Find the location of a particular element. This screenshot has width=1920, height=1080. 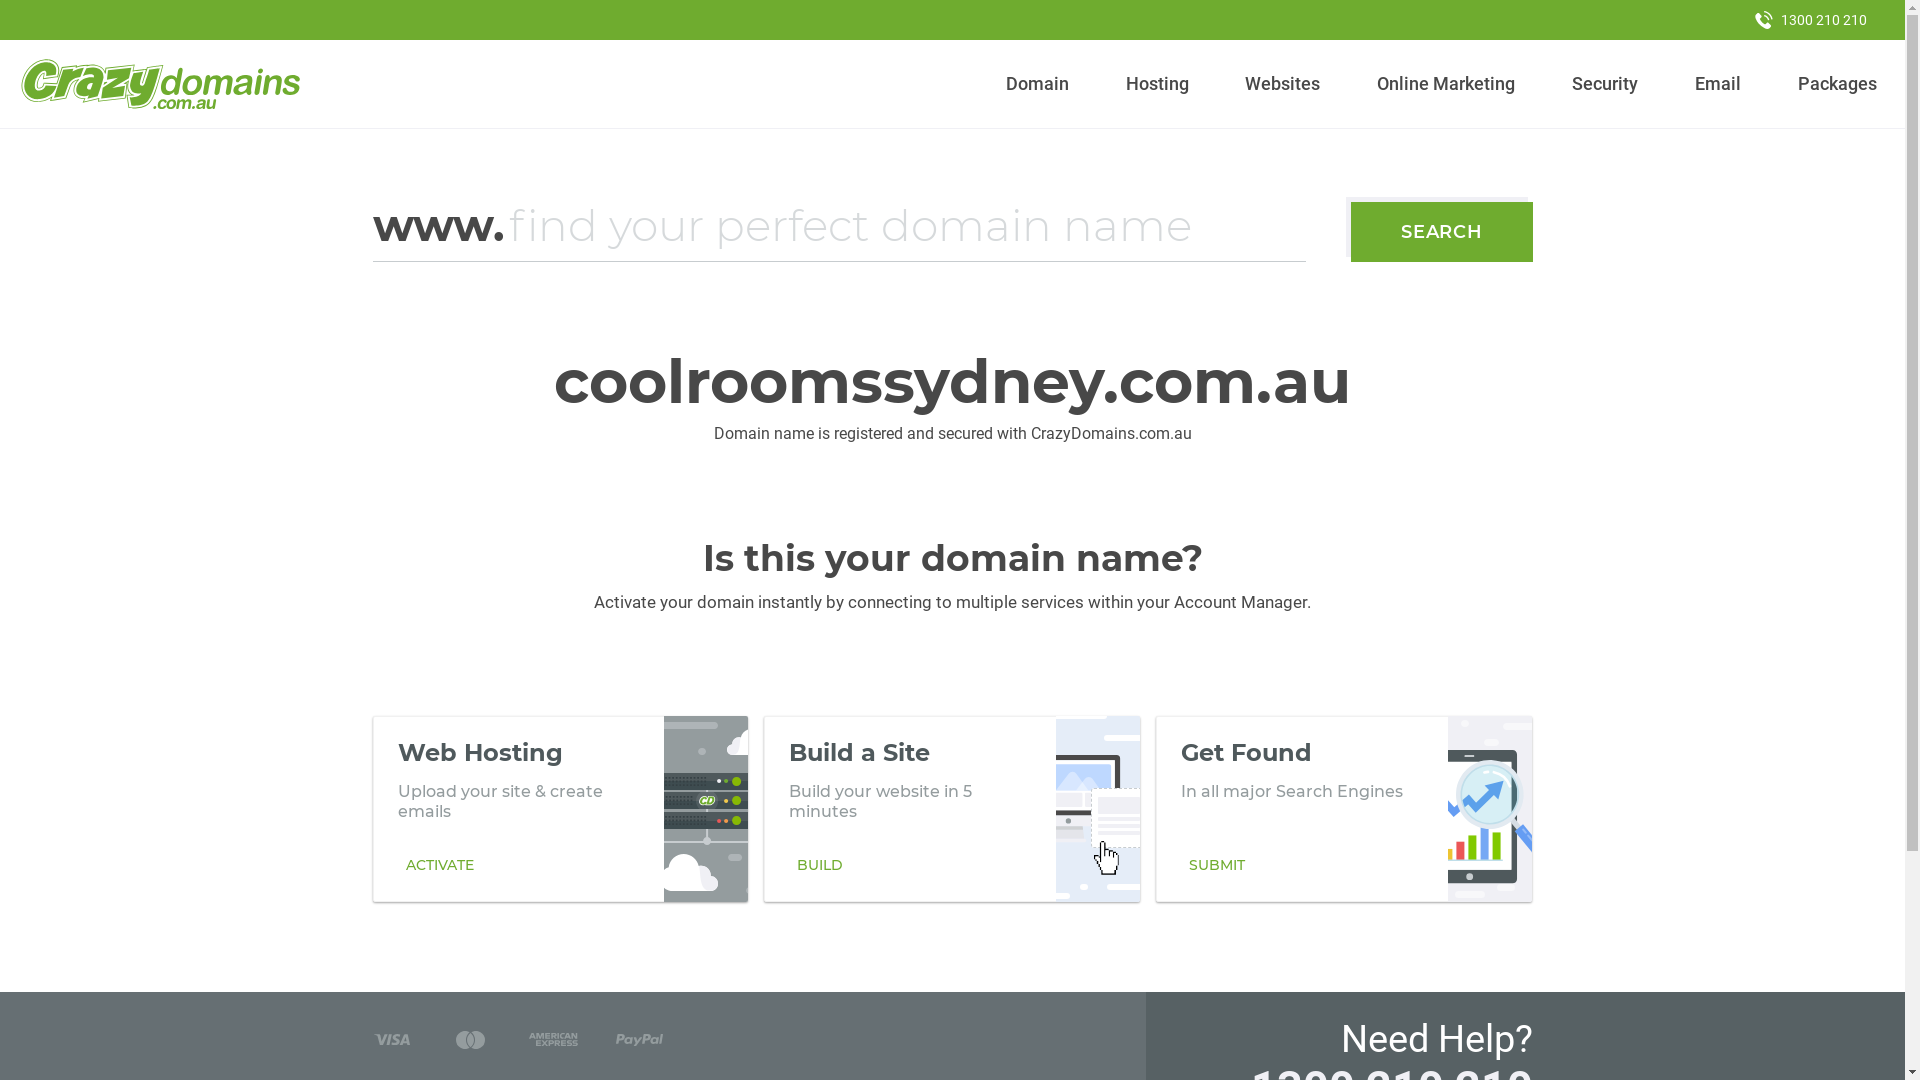

Get Found
In all major Search Engines
SUBMIT is located at coordinates (1344, 809).